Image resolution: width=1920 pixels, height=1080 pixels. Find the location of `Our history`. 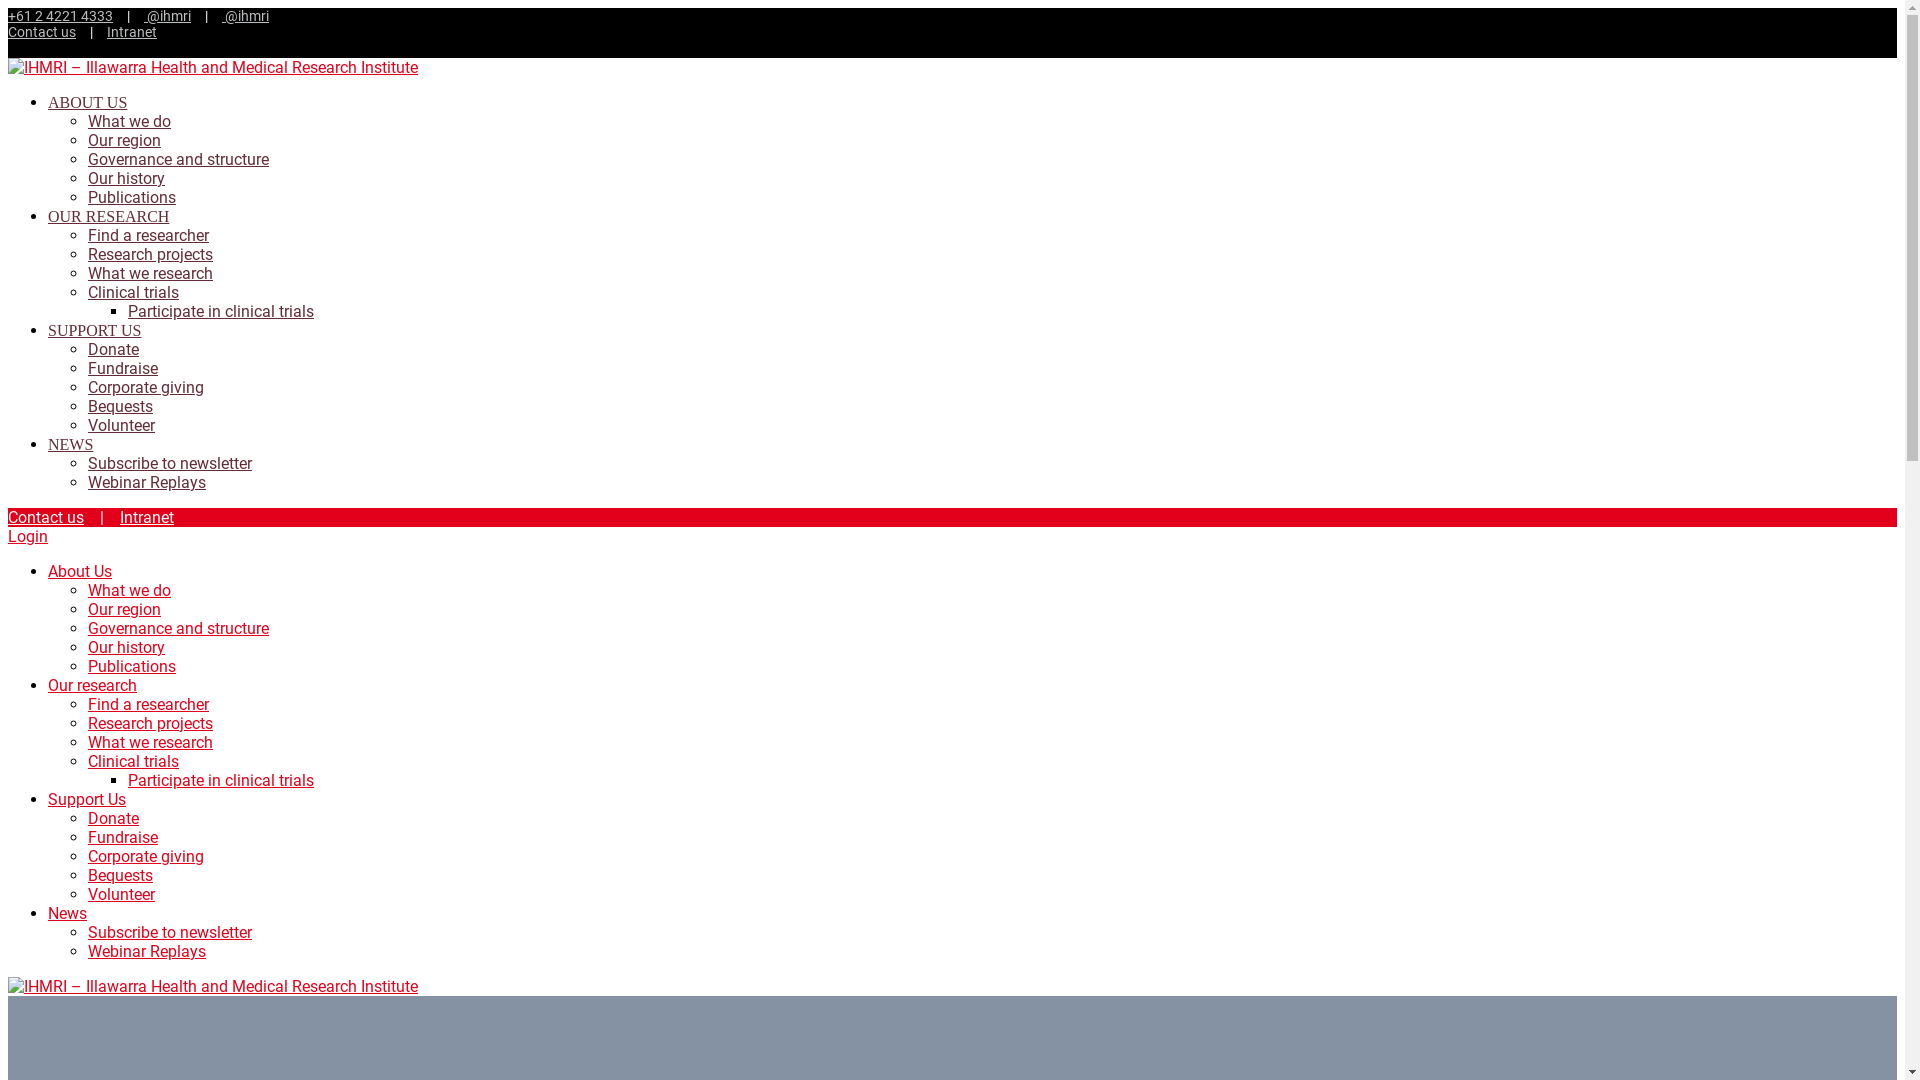

Our history is located at coordinates (126, 178).